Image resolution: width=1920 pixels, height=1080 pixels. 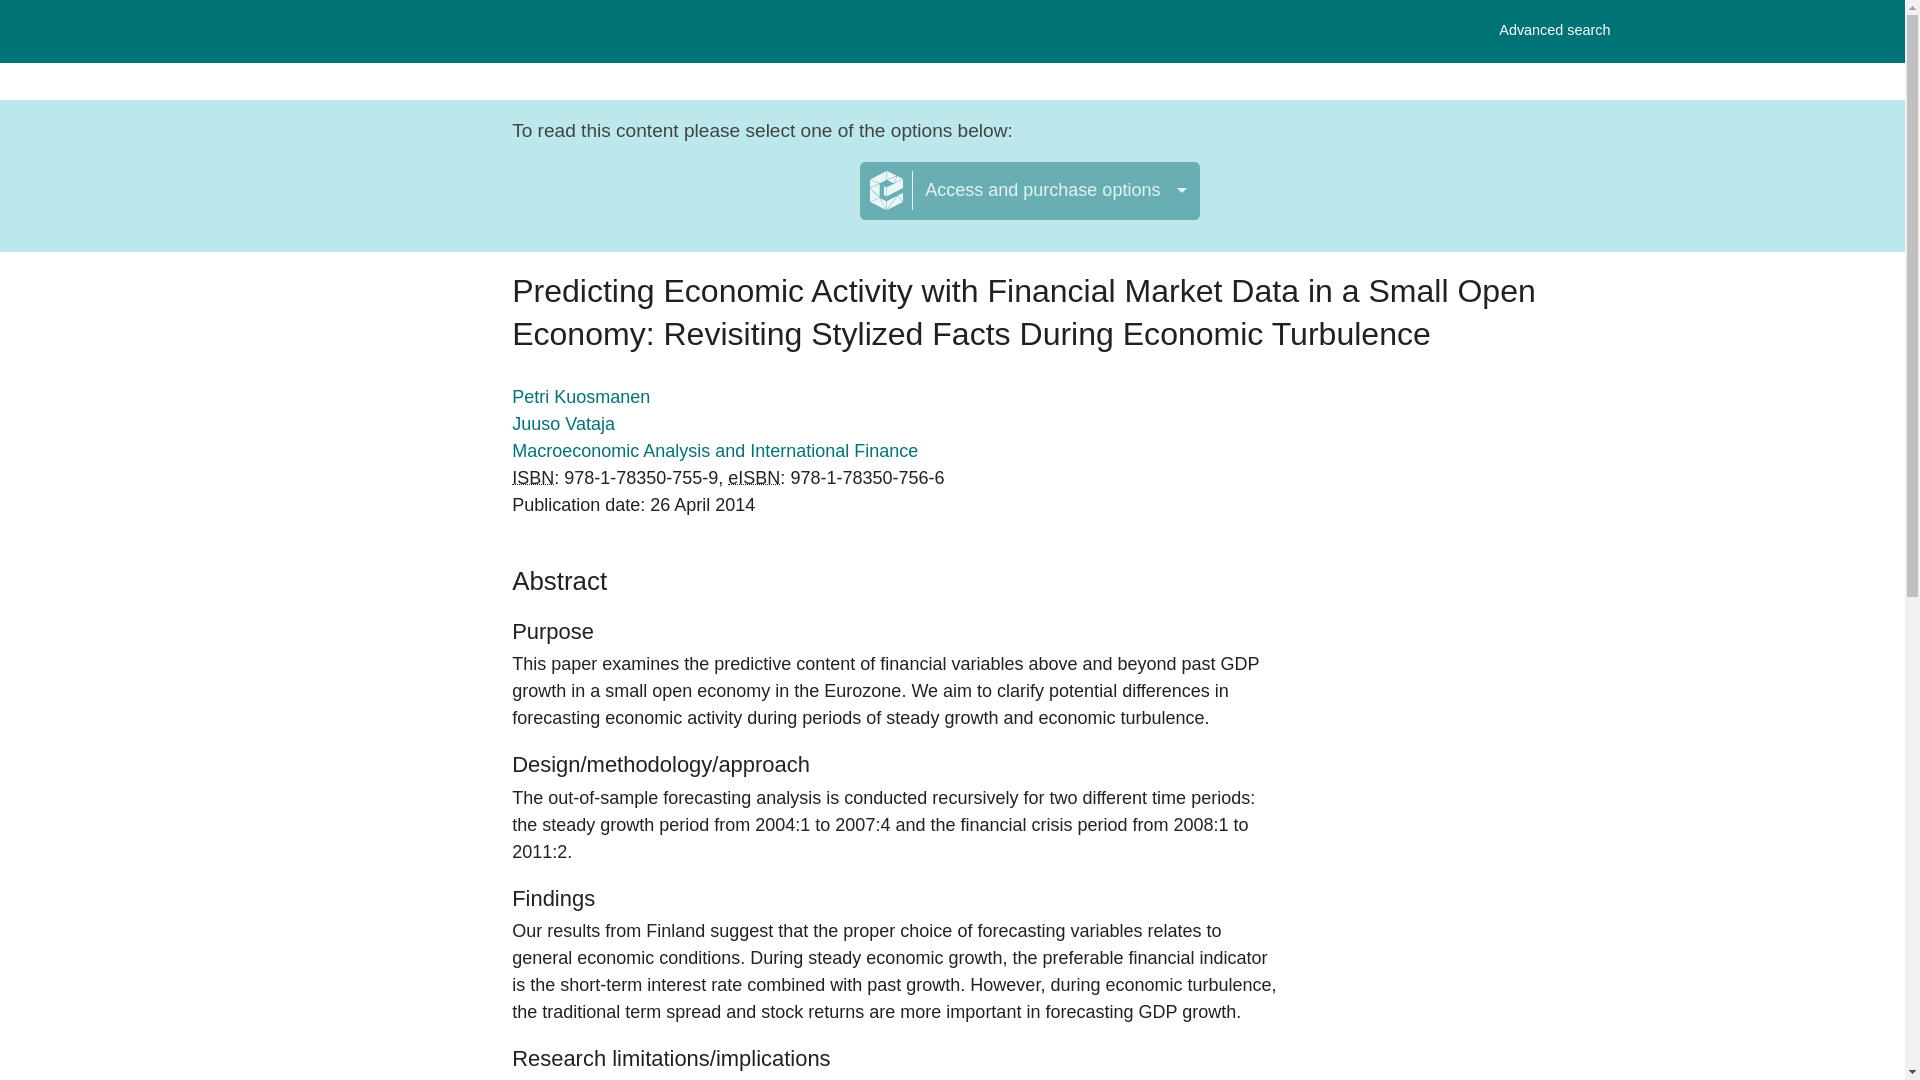 I want to click on Access and purchase options, so click(x=1030, y=191).